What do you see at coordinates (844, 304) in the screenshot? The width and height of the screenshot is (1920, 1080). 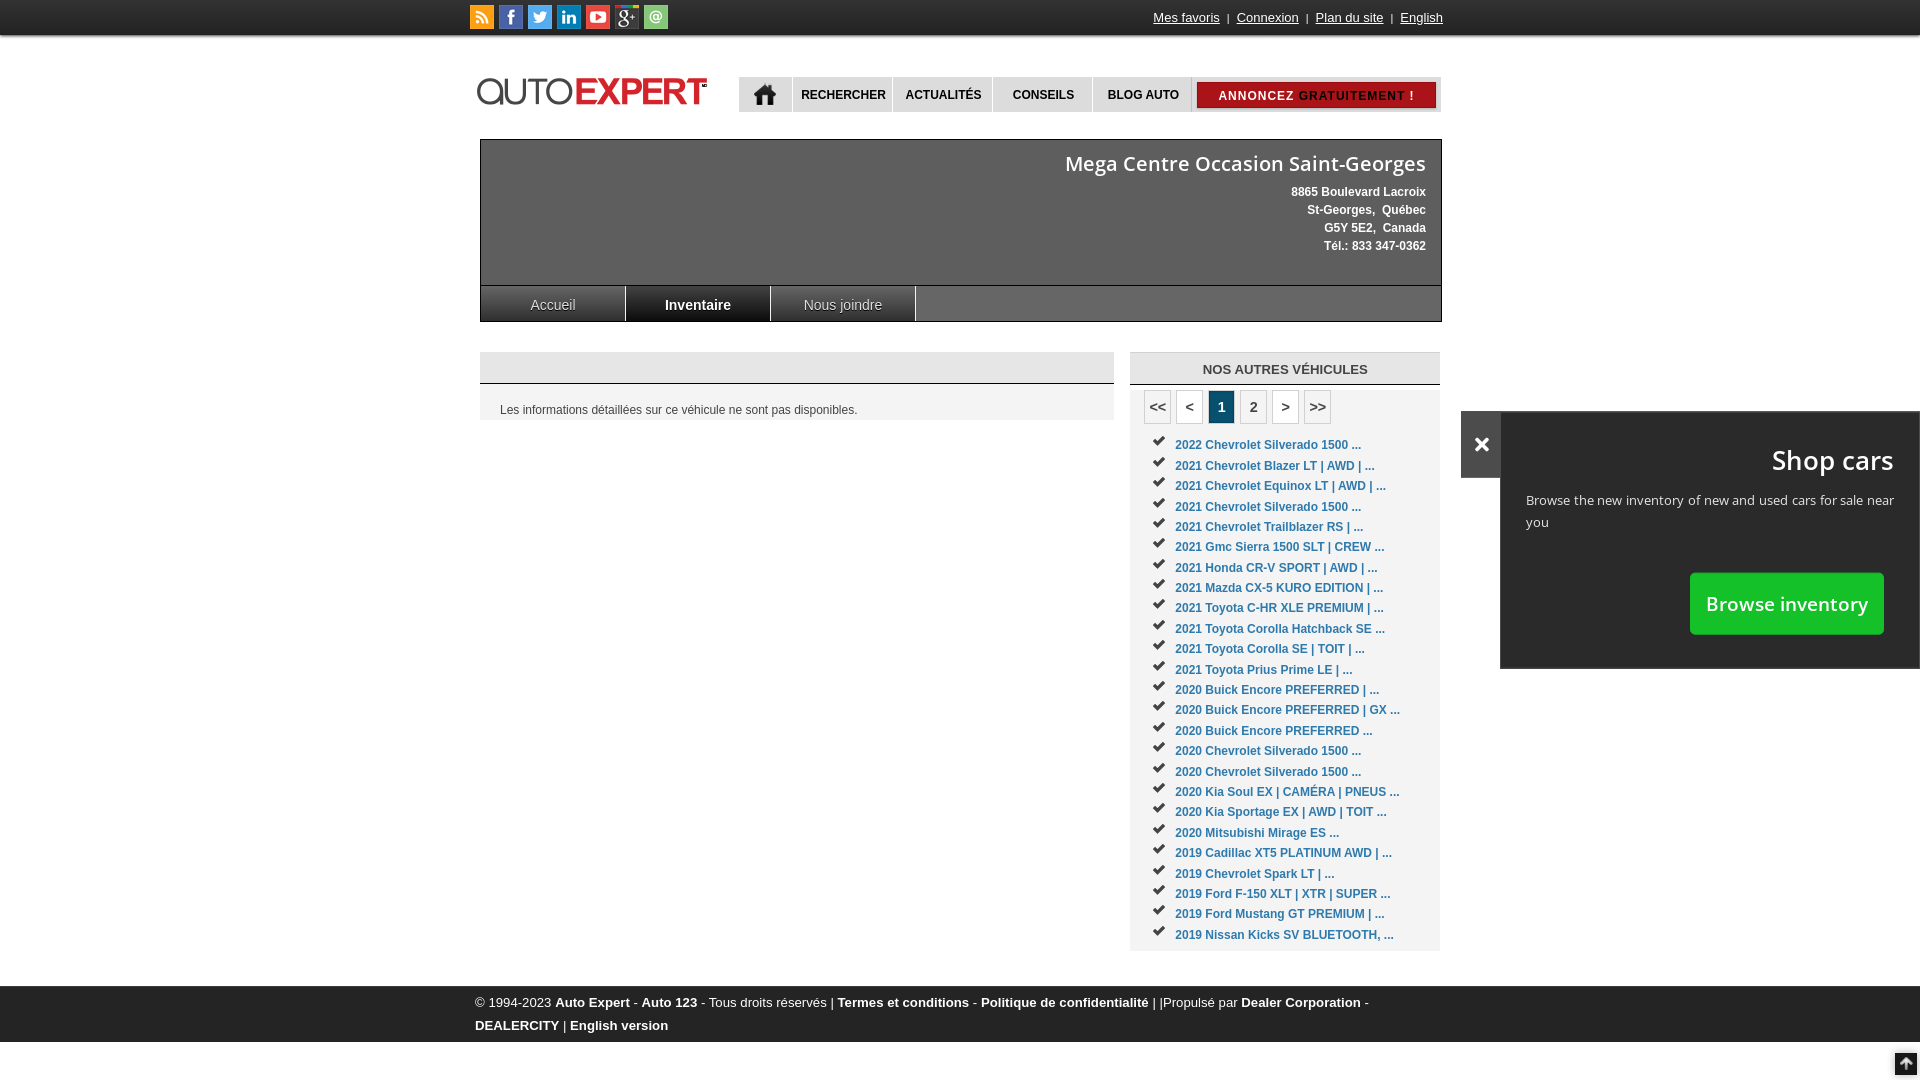 I see `Nous joindre` at bounding box center [844, 304].